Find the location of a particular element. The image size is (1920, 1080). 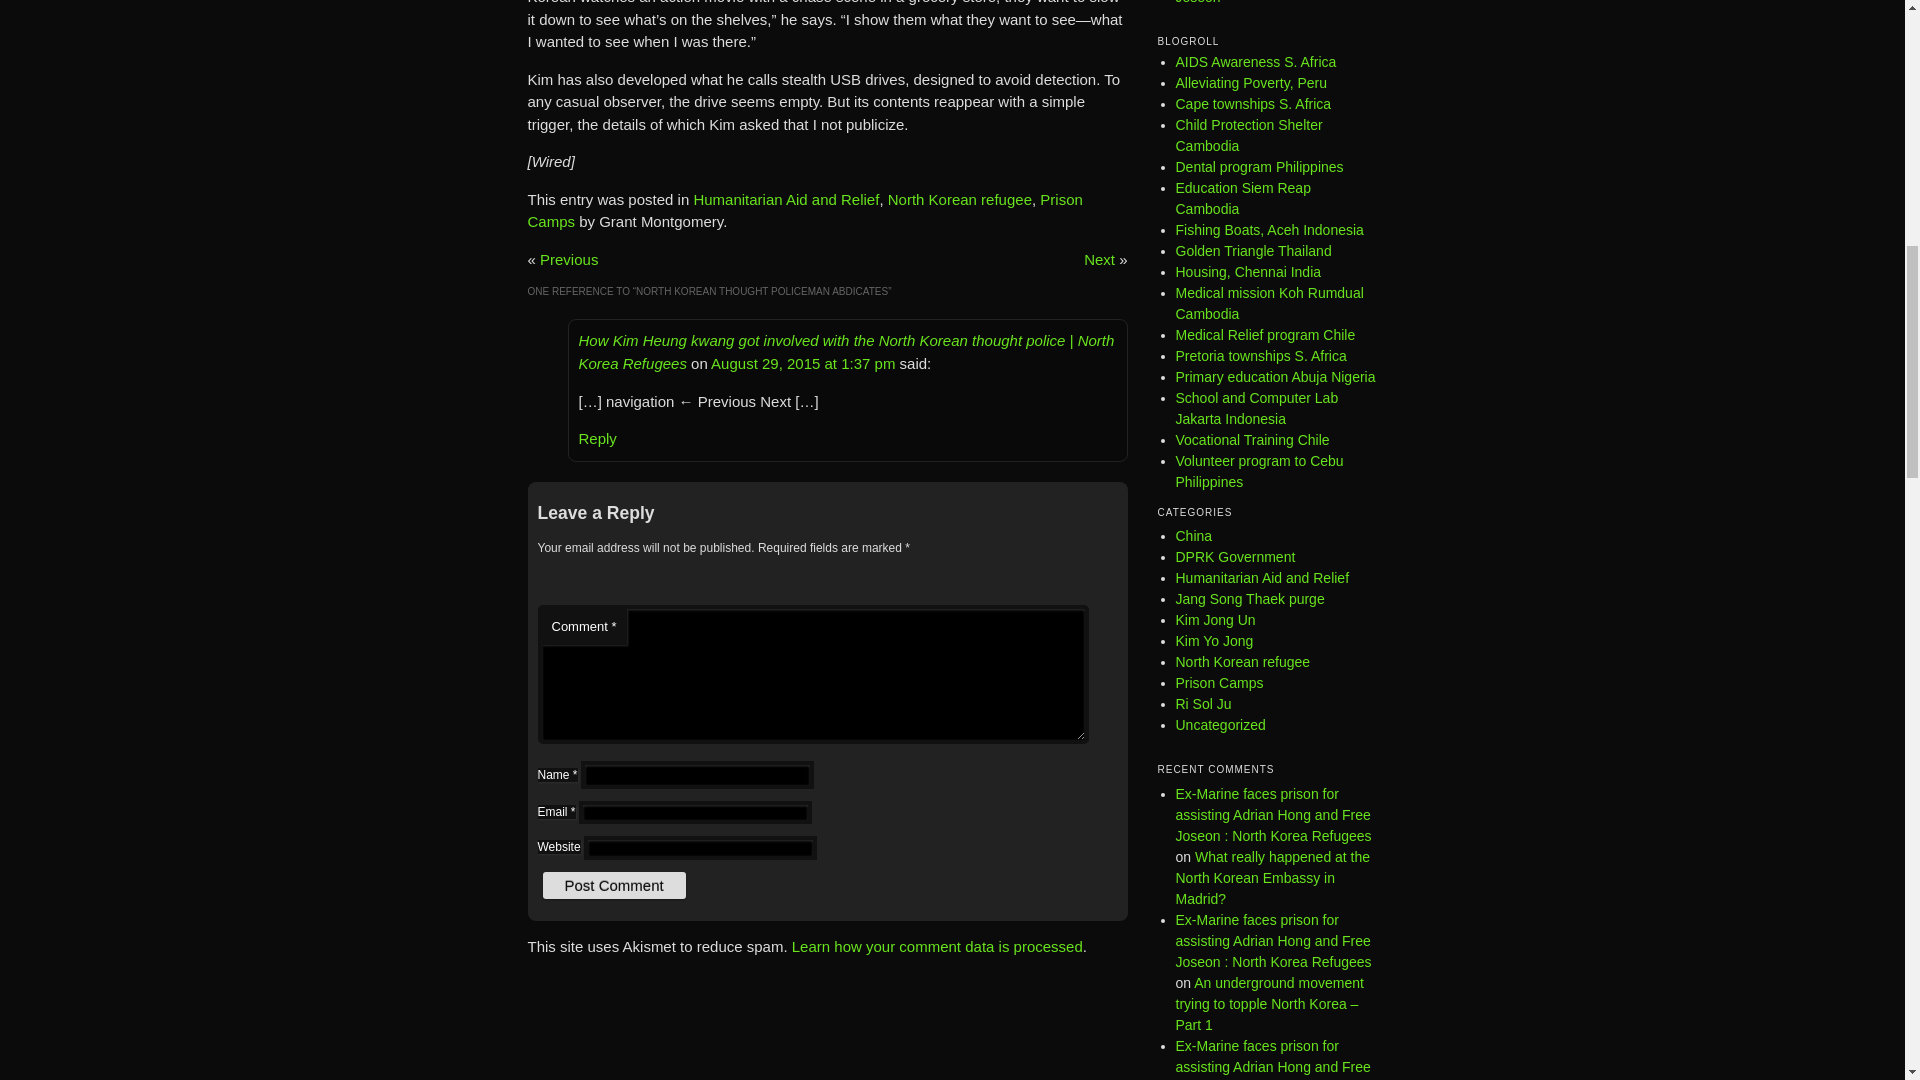

Alleviating Poverty, Peru is located at coordinates (1250, 82).